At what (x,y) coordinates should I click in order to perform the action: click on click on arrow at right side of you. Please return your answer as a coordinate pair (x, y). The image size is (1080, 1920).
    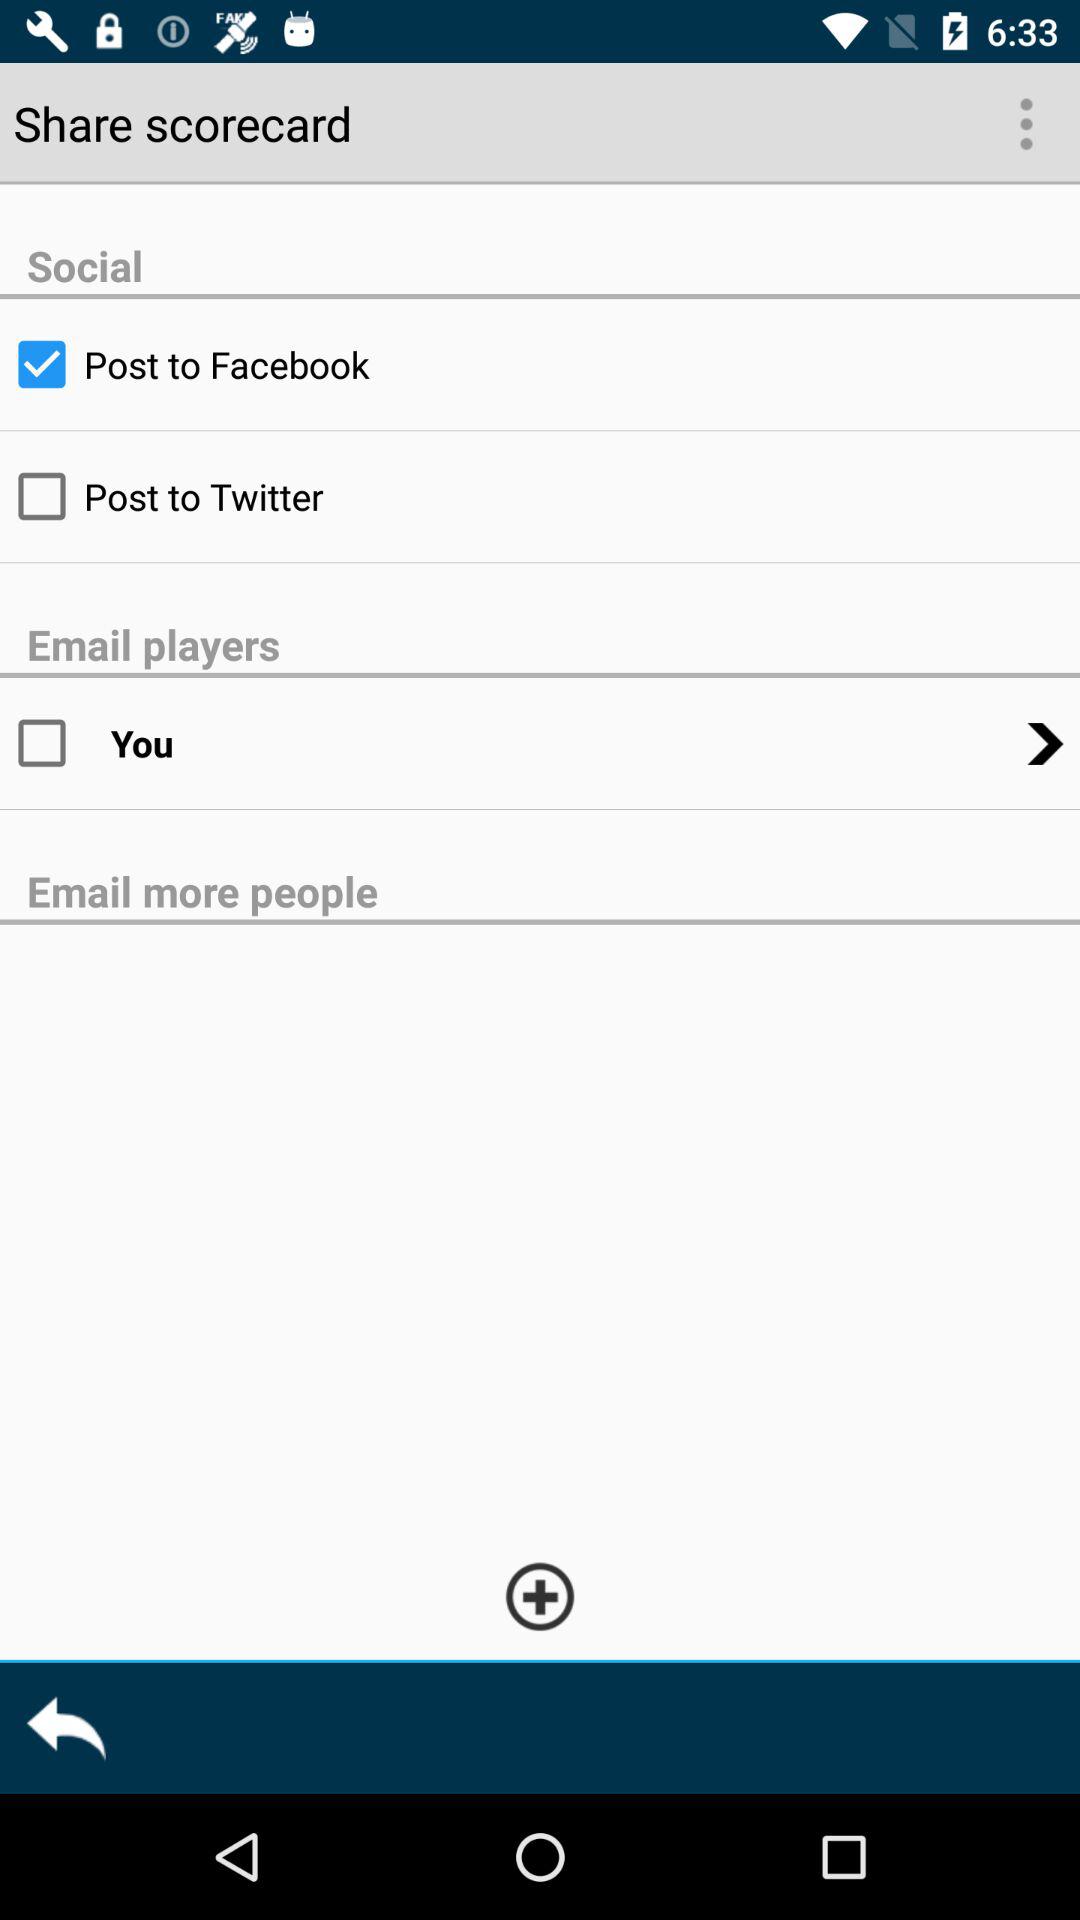
    Looking at the image, I should click on (1045, 744).